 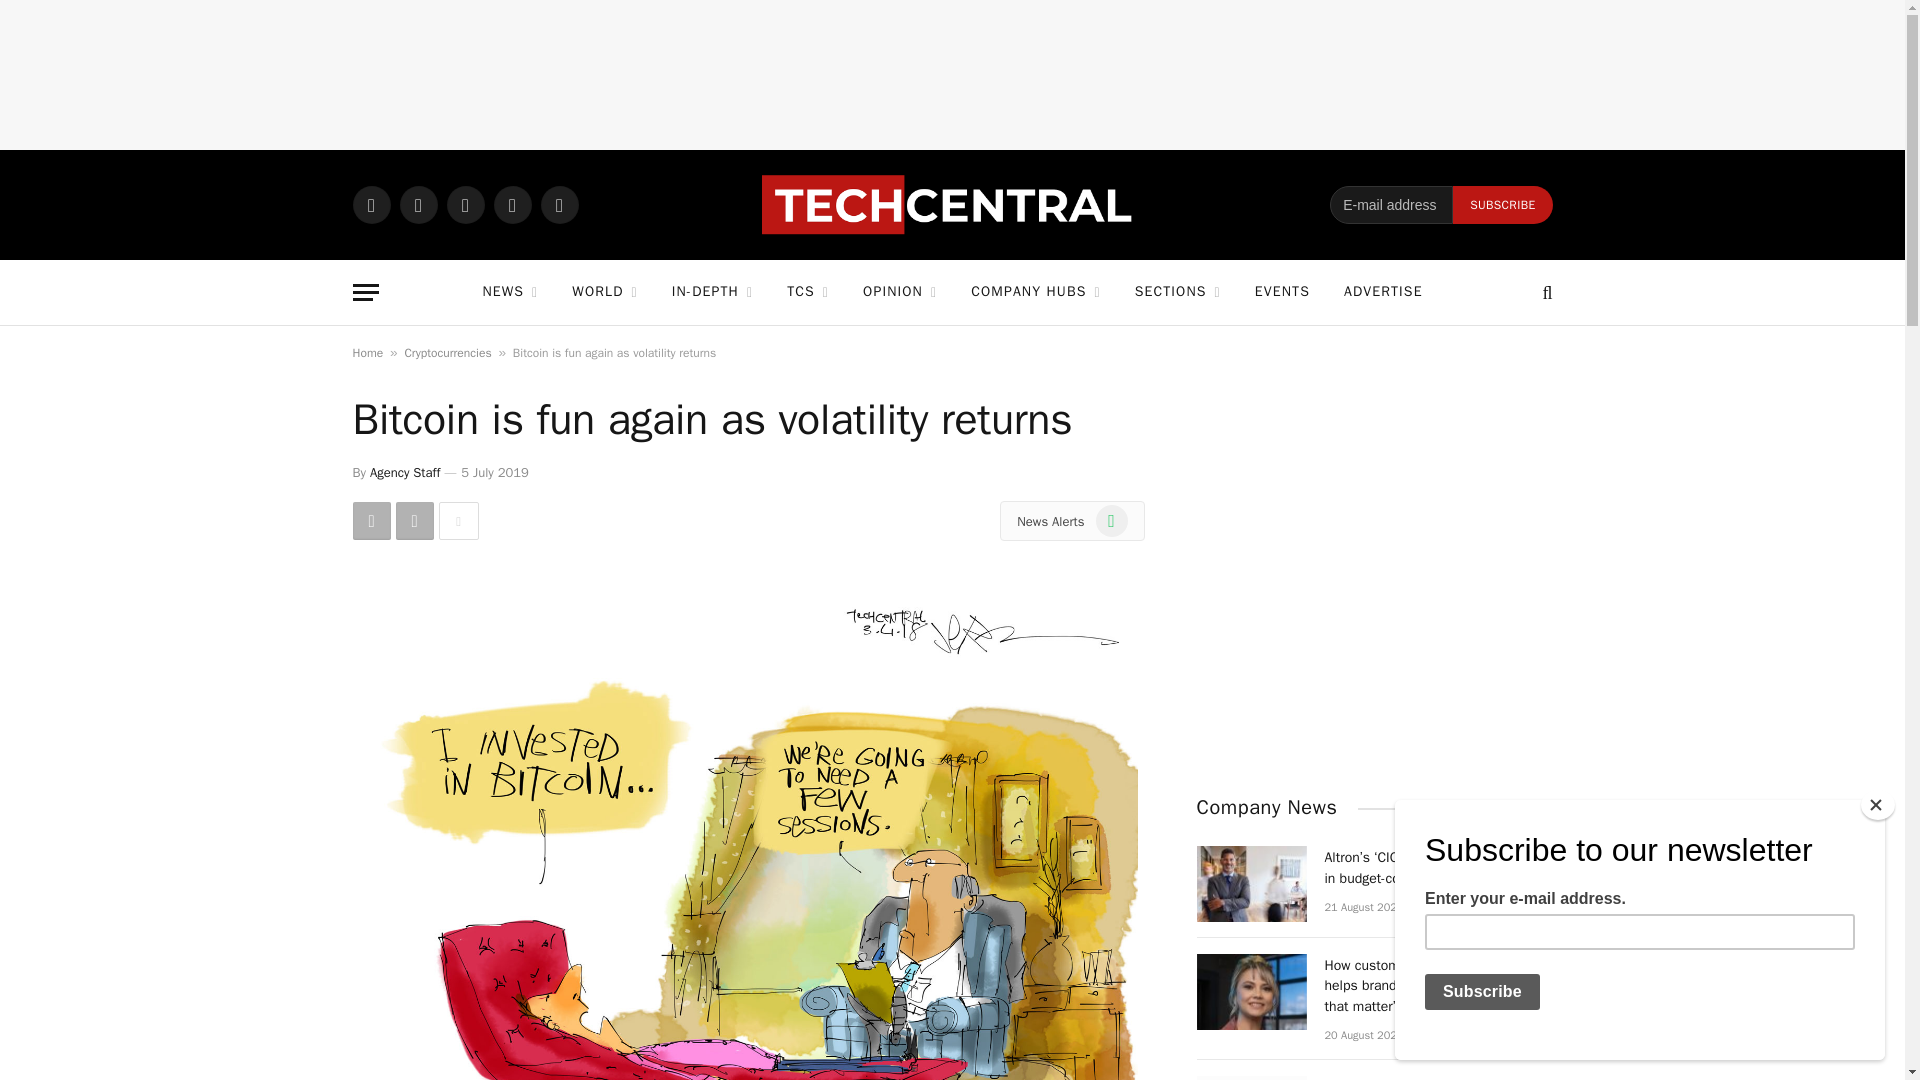 What do you see at coordinates (509, 292) in the screenshot?
I see `NEWS` at bounding box center [509, 292].